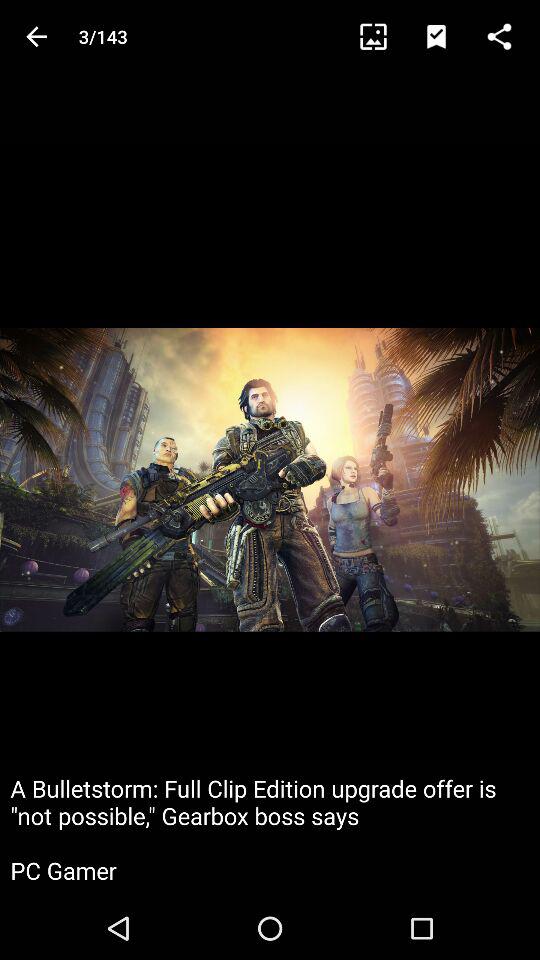 Image resolution: width=540 pixels, height=960 pixels. Describe the element at coordinates (382, 36) in the screenshot. I see `crop image` at that location.